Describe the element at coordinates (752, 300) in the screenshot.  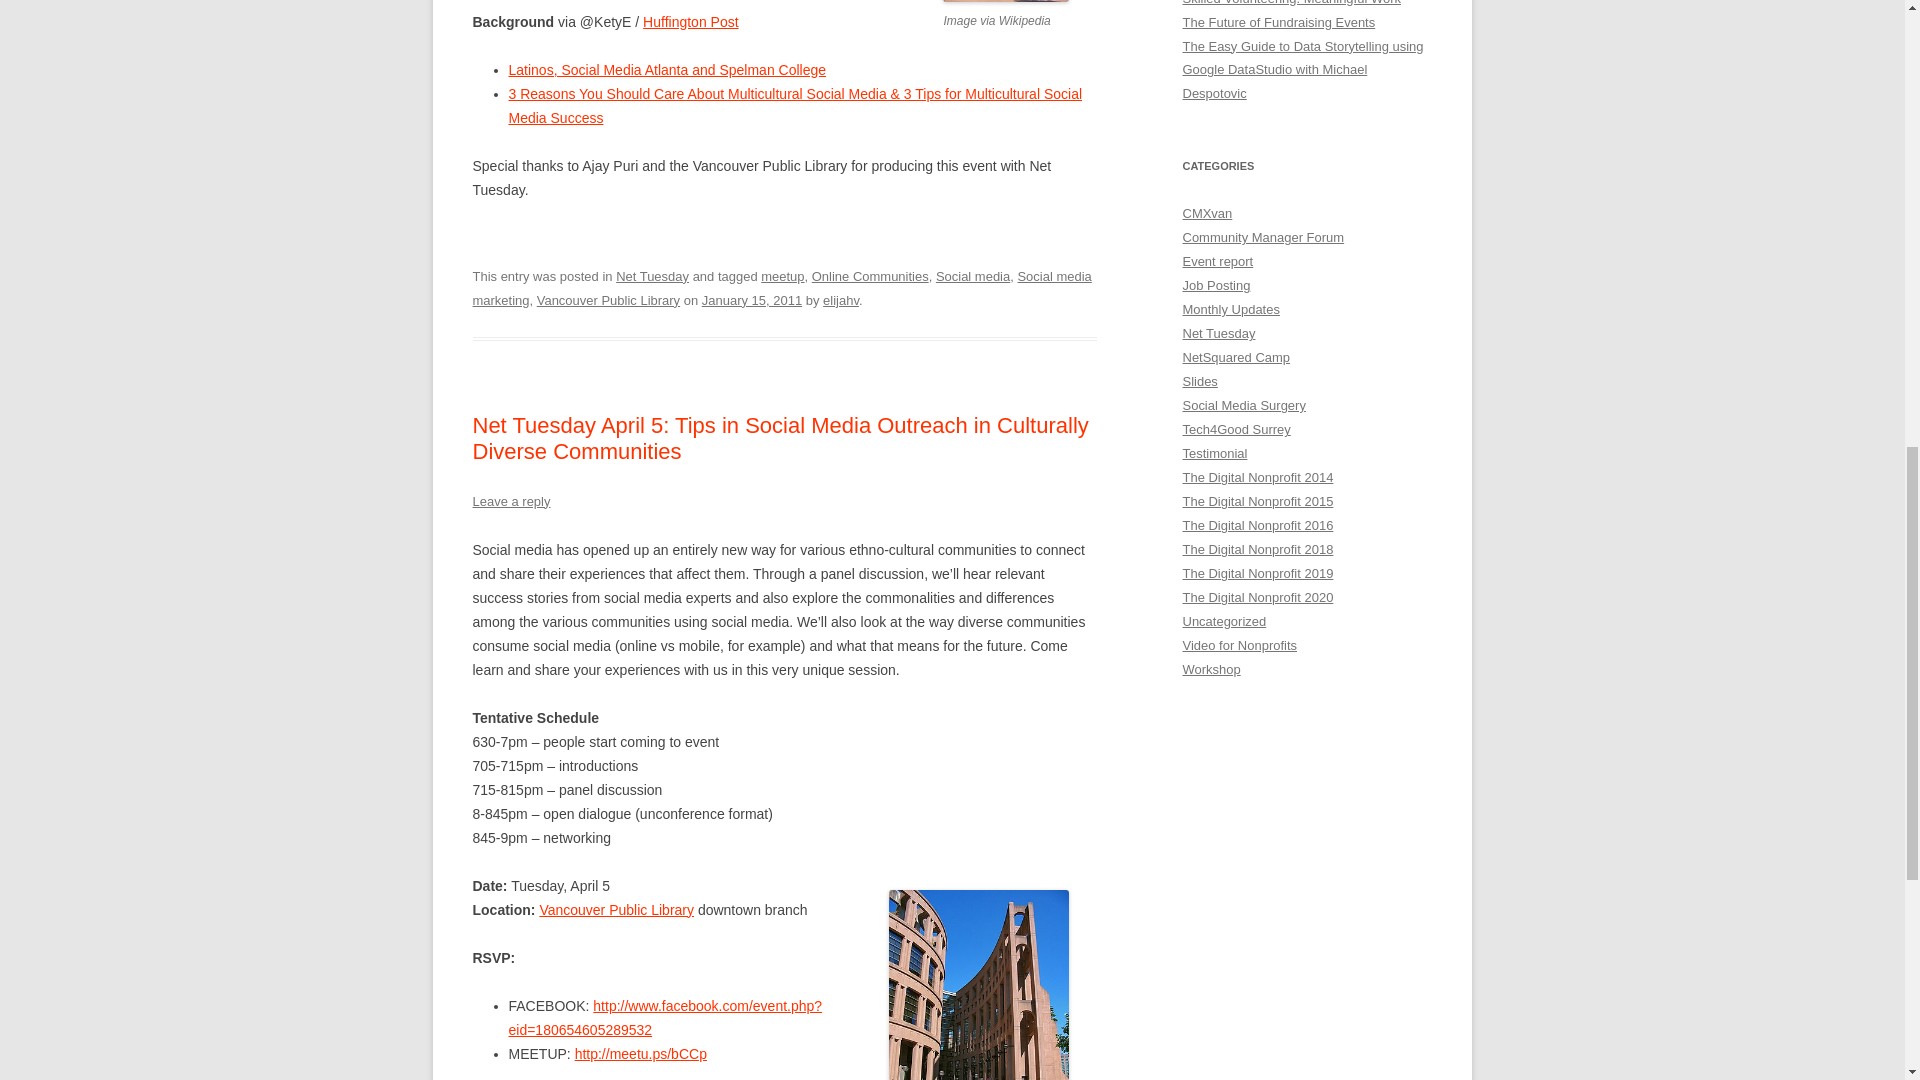
I see `10:34 pm` at that location.